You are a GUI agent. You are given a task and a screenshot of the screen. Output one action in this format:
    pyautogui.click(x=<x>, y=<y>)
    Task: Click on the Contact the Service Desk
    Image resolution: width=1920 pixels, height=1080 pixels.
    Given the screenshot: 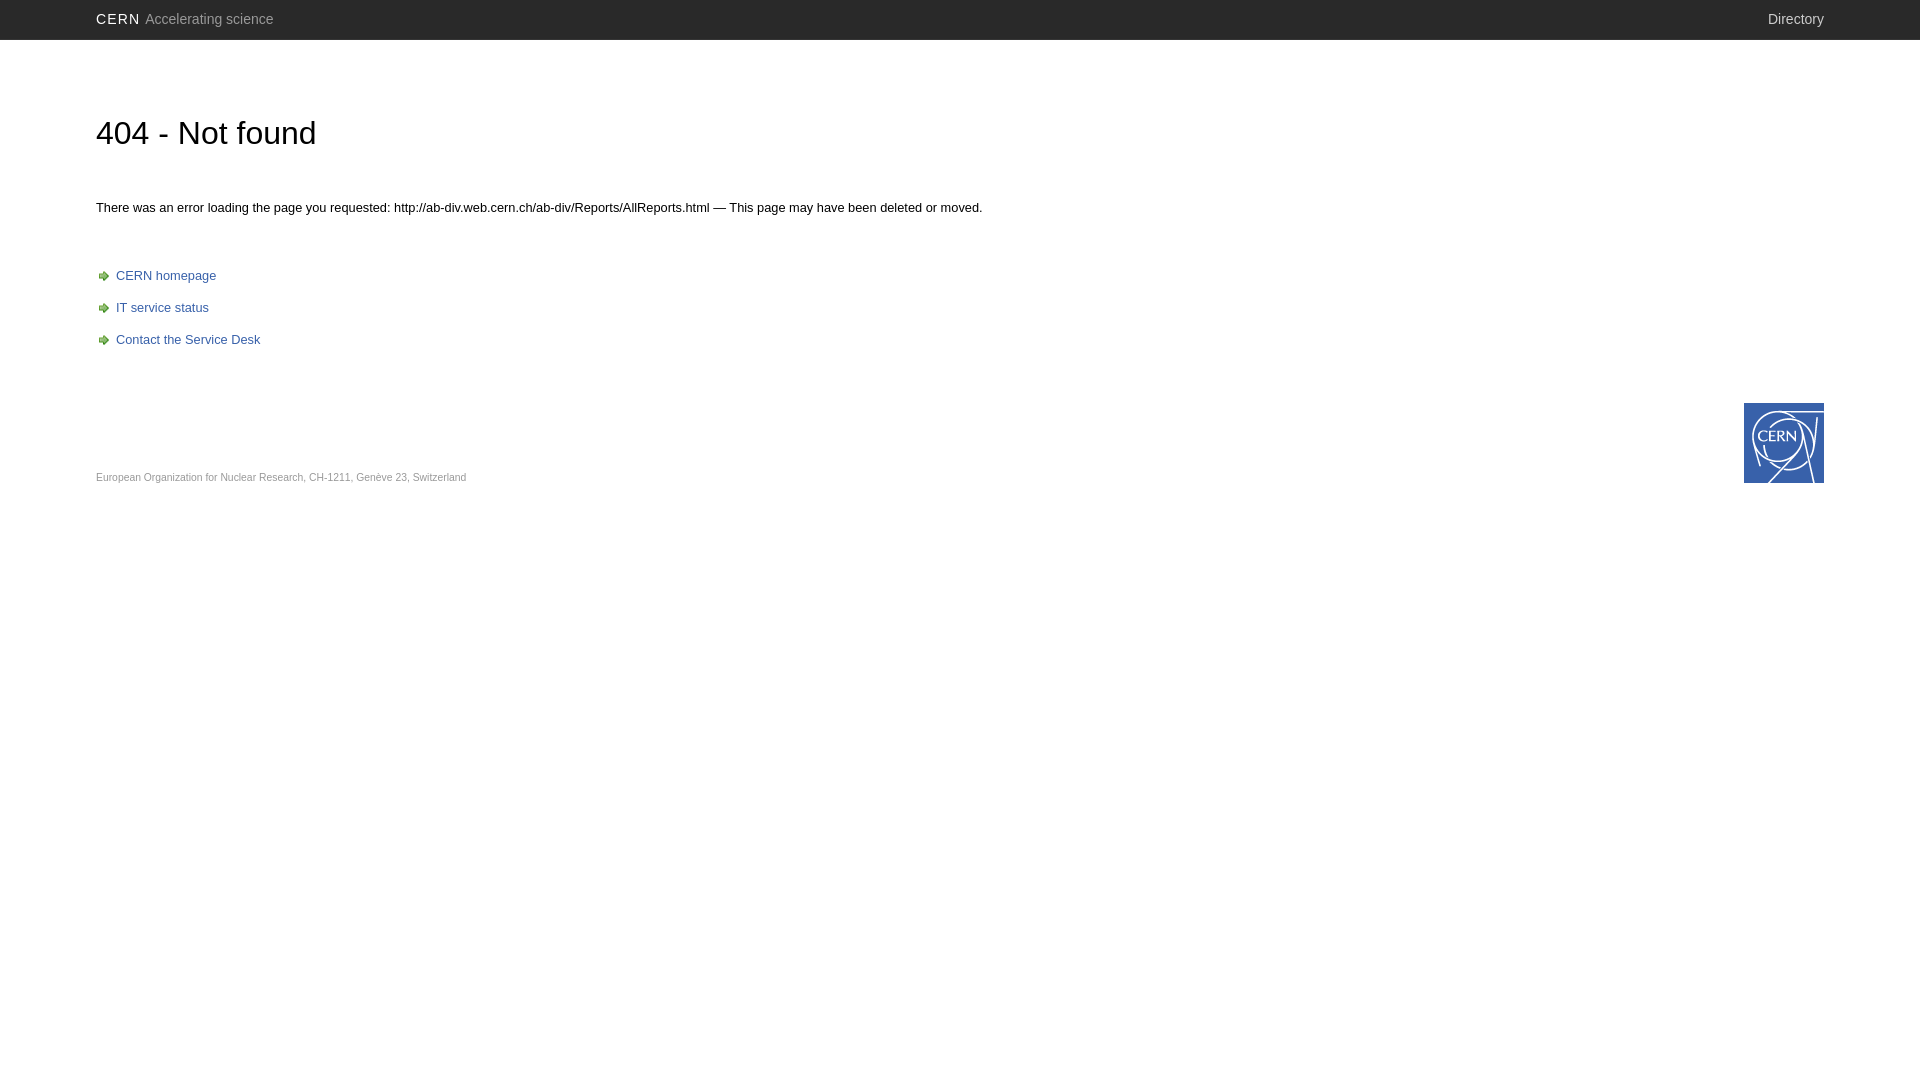 What is the action you would take?
    pyautogui.click(x=178, y=340)
    